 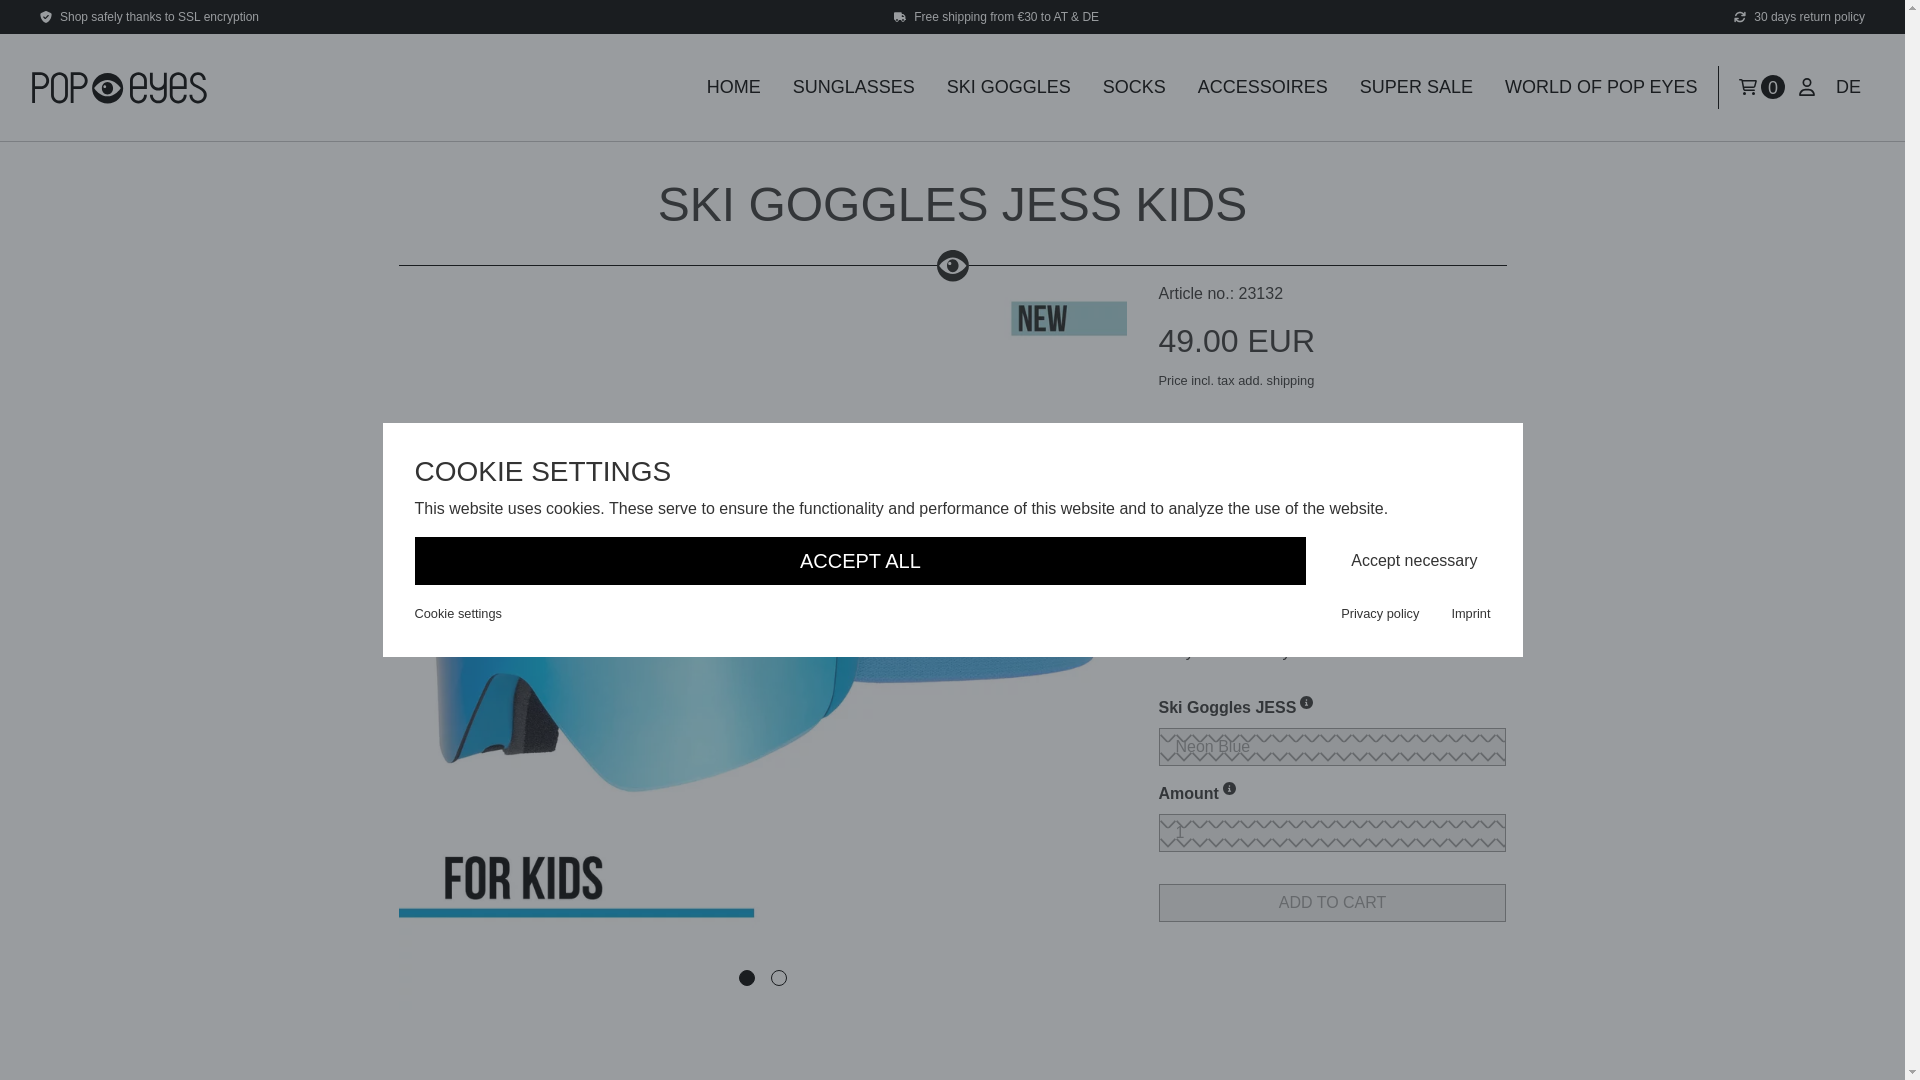 I want to click on HOME, so click(x=734, y=87).